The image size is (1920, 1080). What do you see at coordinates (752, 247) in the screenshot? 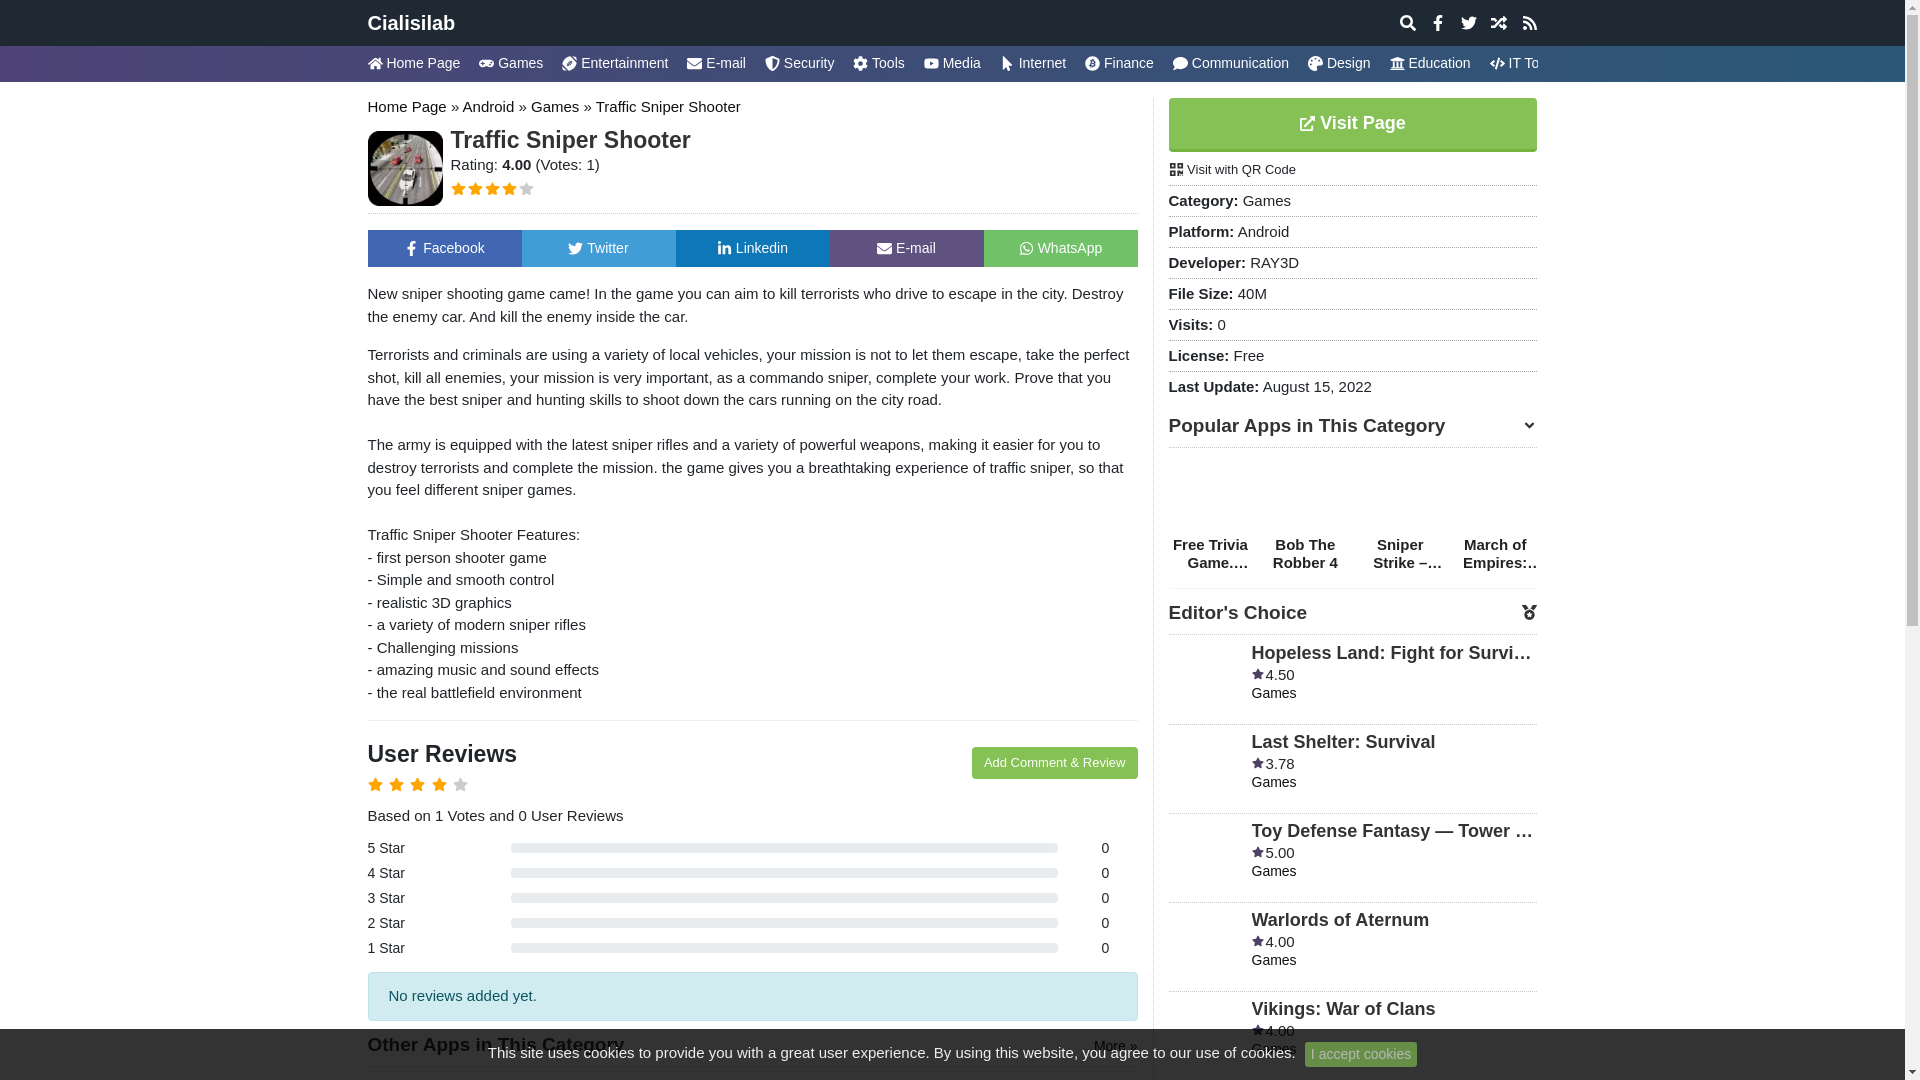
I see `Linkedin` at bounding box center [752, 247].